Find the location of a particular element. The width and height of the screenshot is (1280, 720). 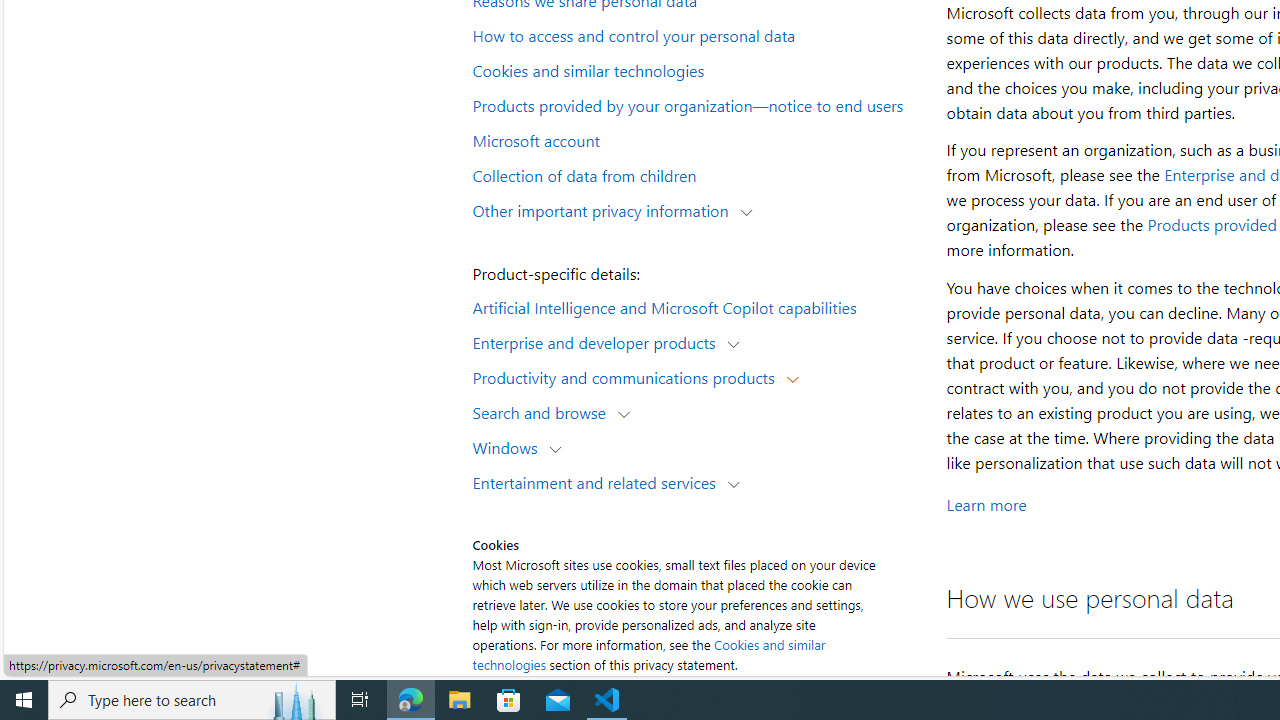

Cookies and similar technologies is located at coordinates (696, 69).